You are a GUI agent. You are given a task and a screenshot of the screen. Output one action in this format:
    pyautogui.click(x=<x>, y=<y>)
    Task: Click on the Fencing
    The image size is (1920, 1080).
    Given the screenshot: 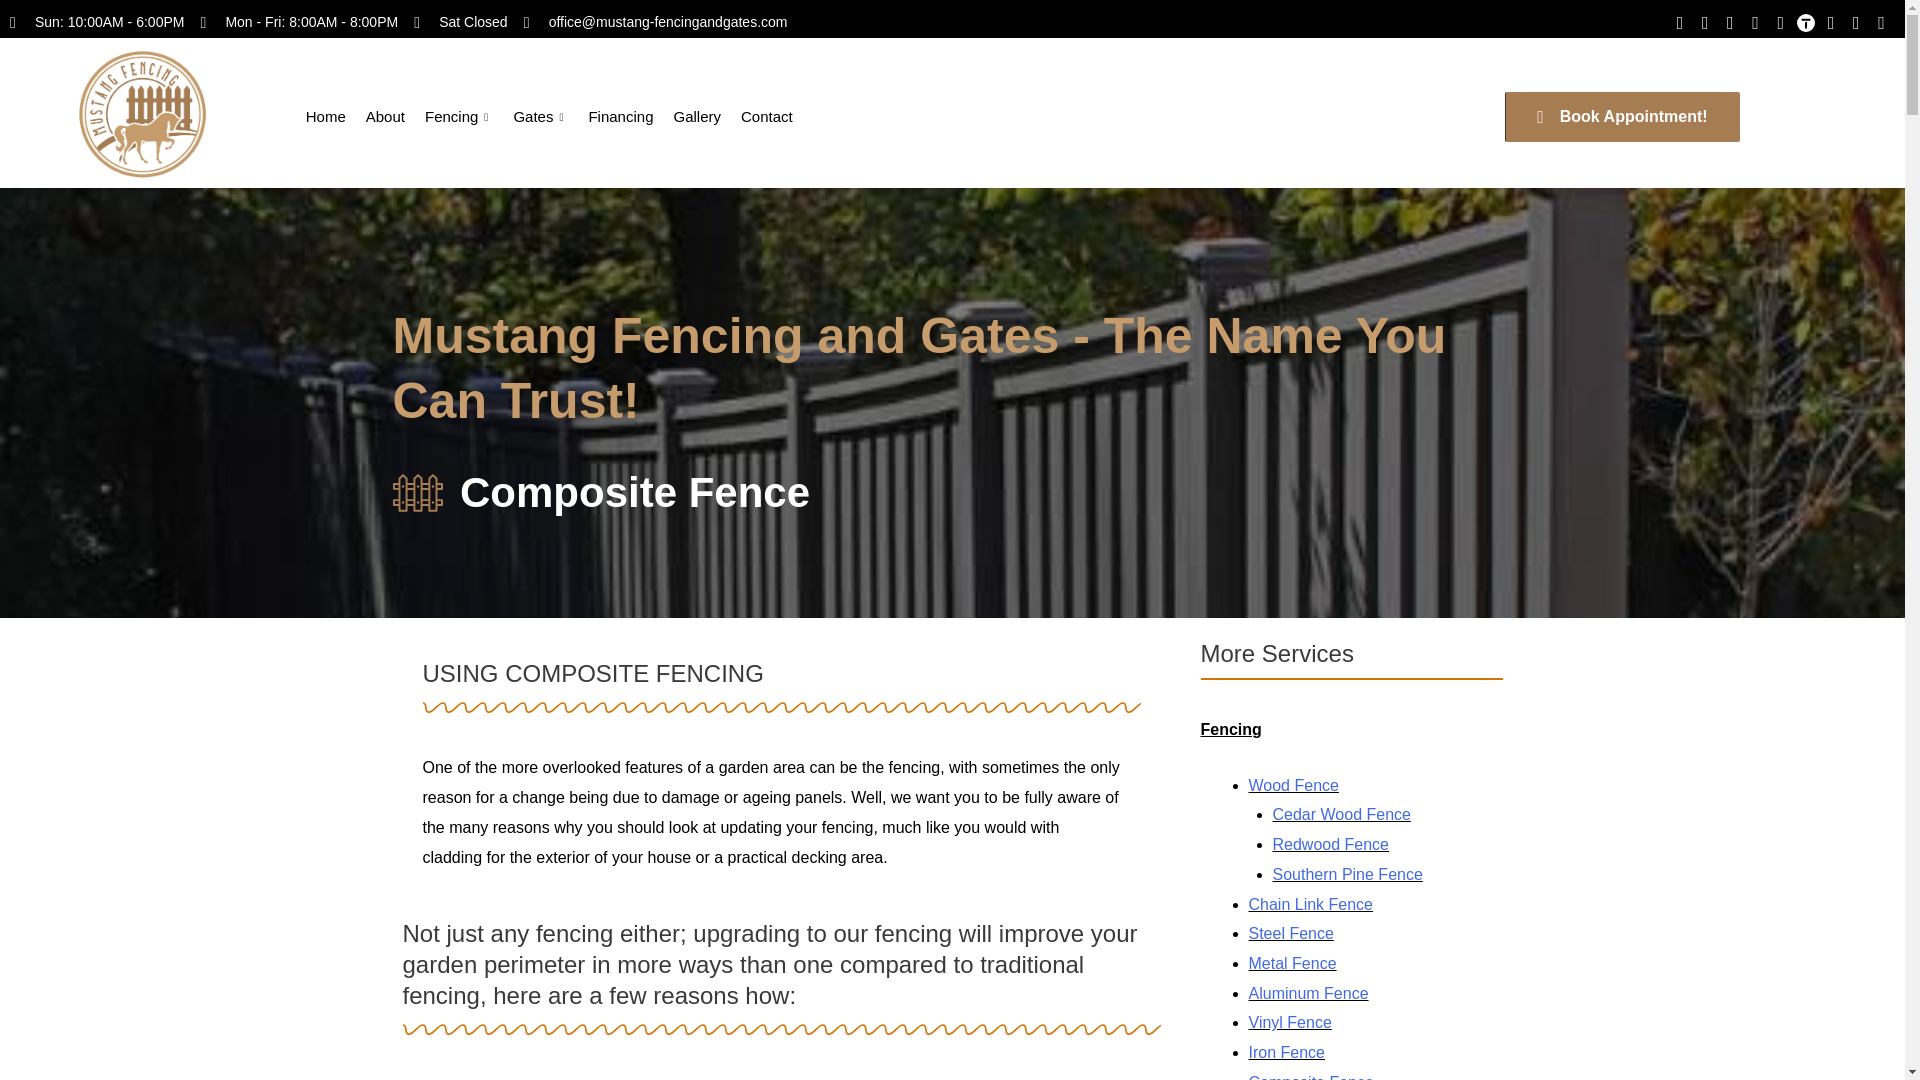 What is the action you would take?
    pyautogui.click(x=458, y=116)
    